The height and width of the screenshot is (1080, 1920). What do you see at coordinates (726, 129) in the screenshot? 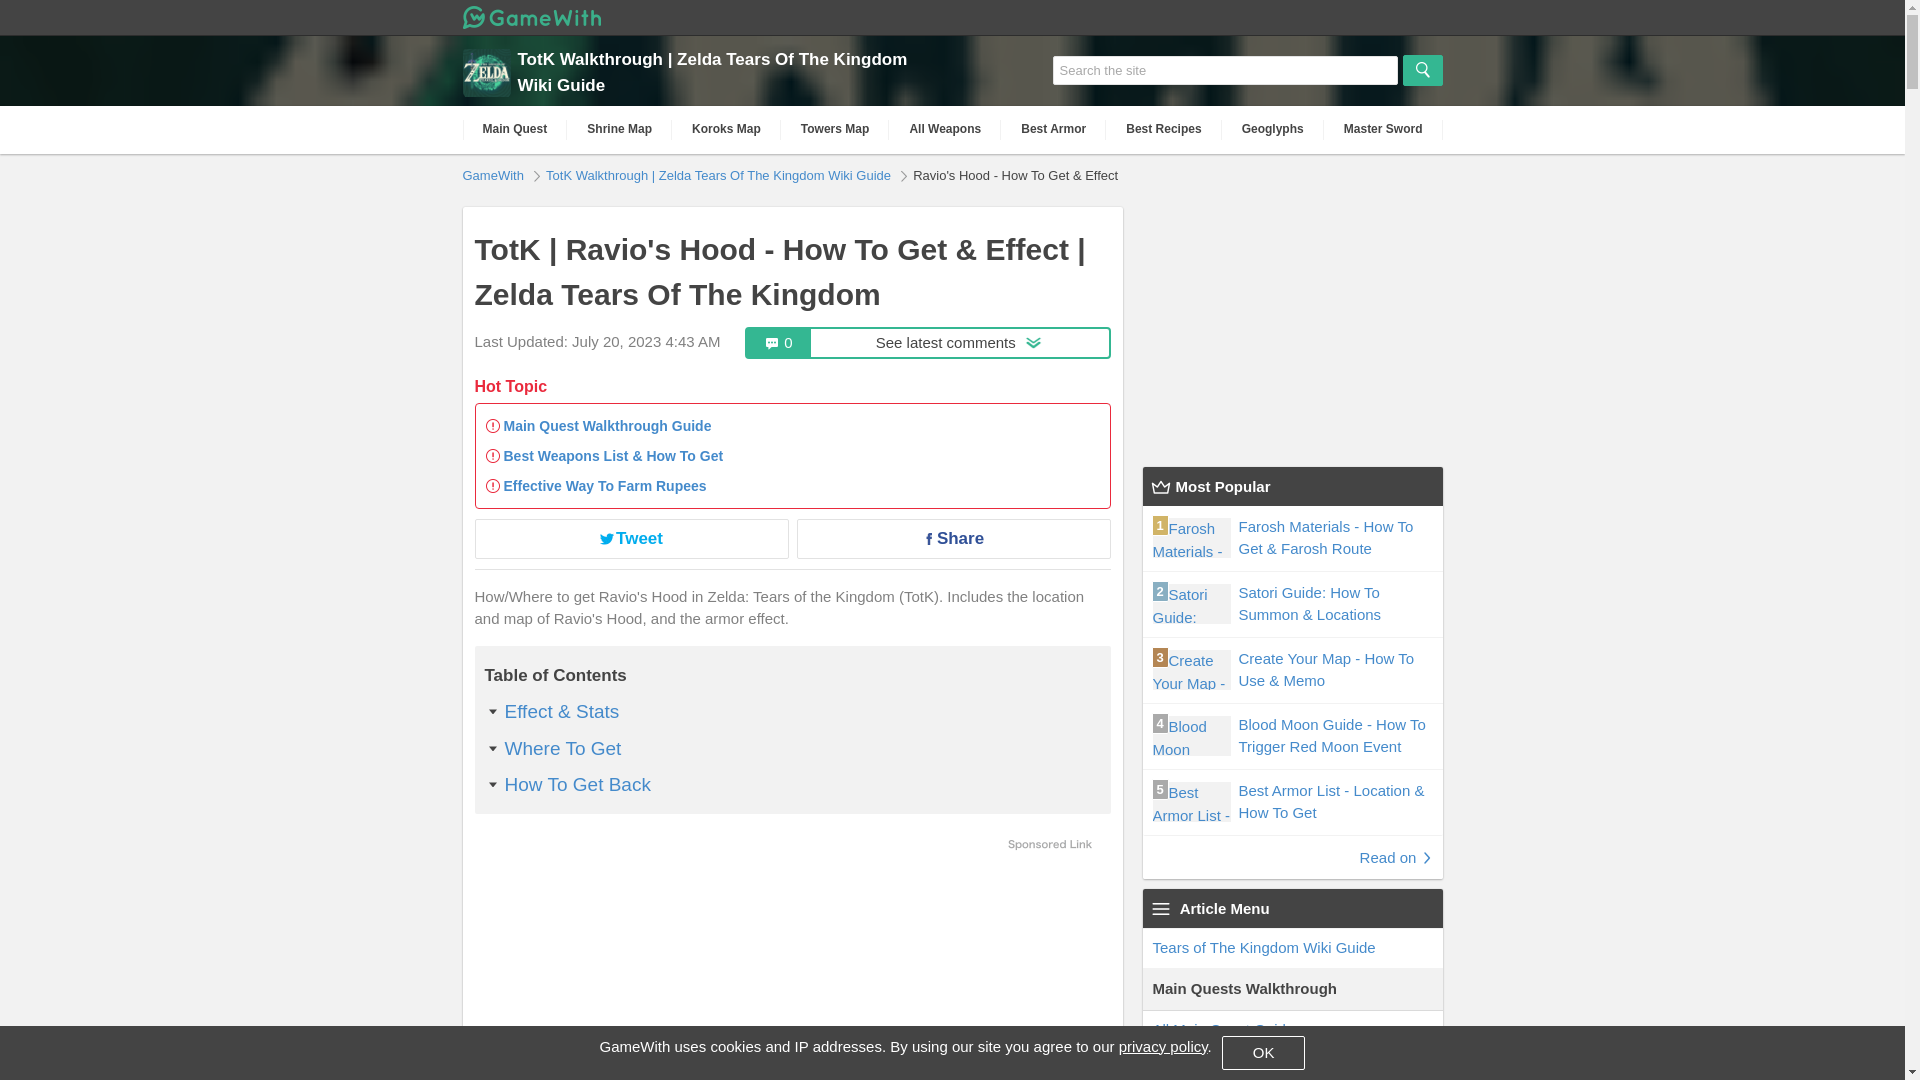
I see `Tweet` at bounding box center [726, 129].